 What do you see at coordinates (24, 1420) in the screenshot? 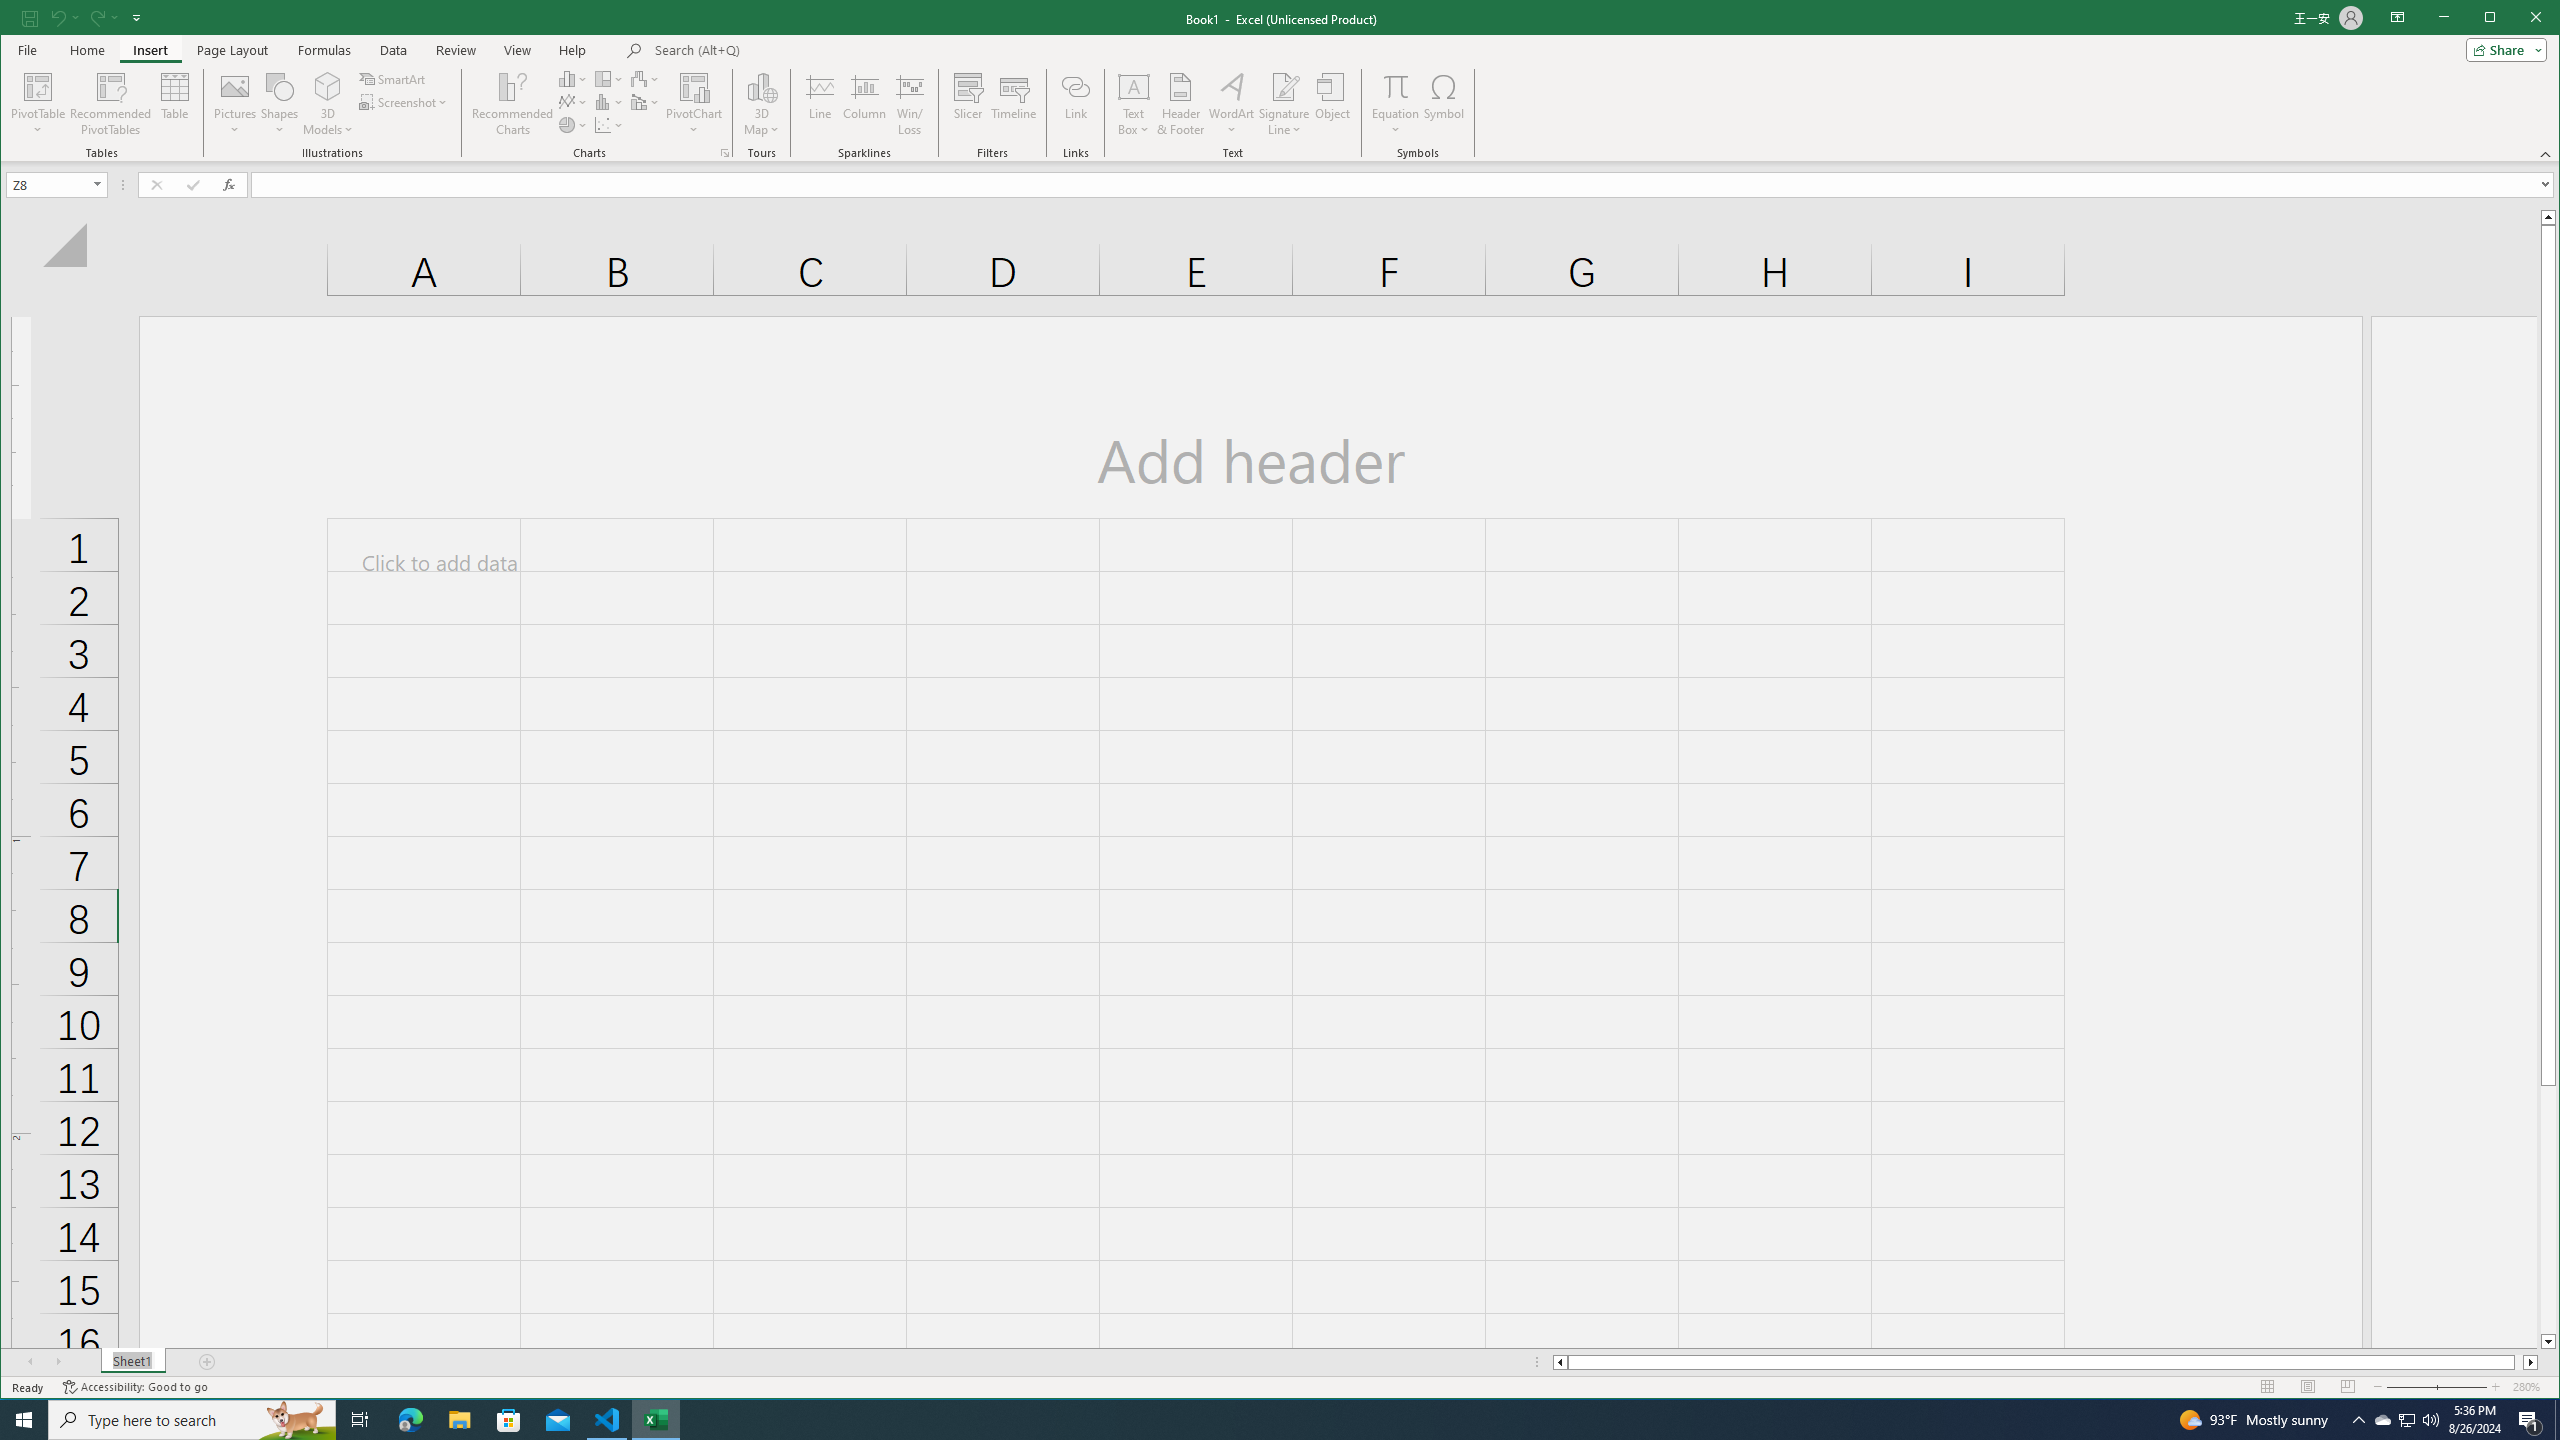
I see `Start` at bounding box center [24, 1420].